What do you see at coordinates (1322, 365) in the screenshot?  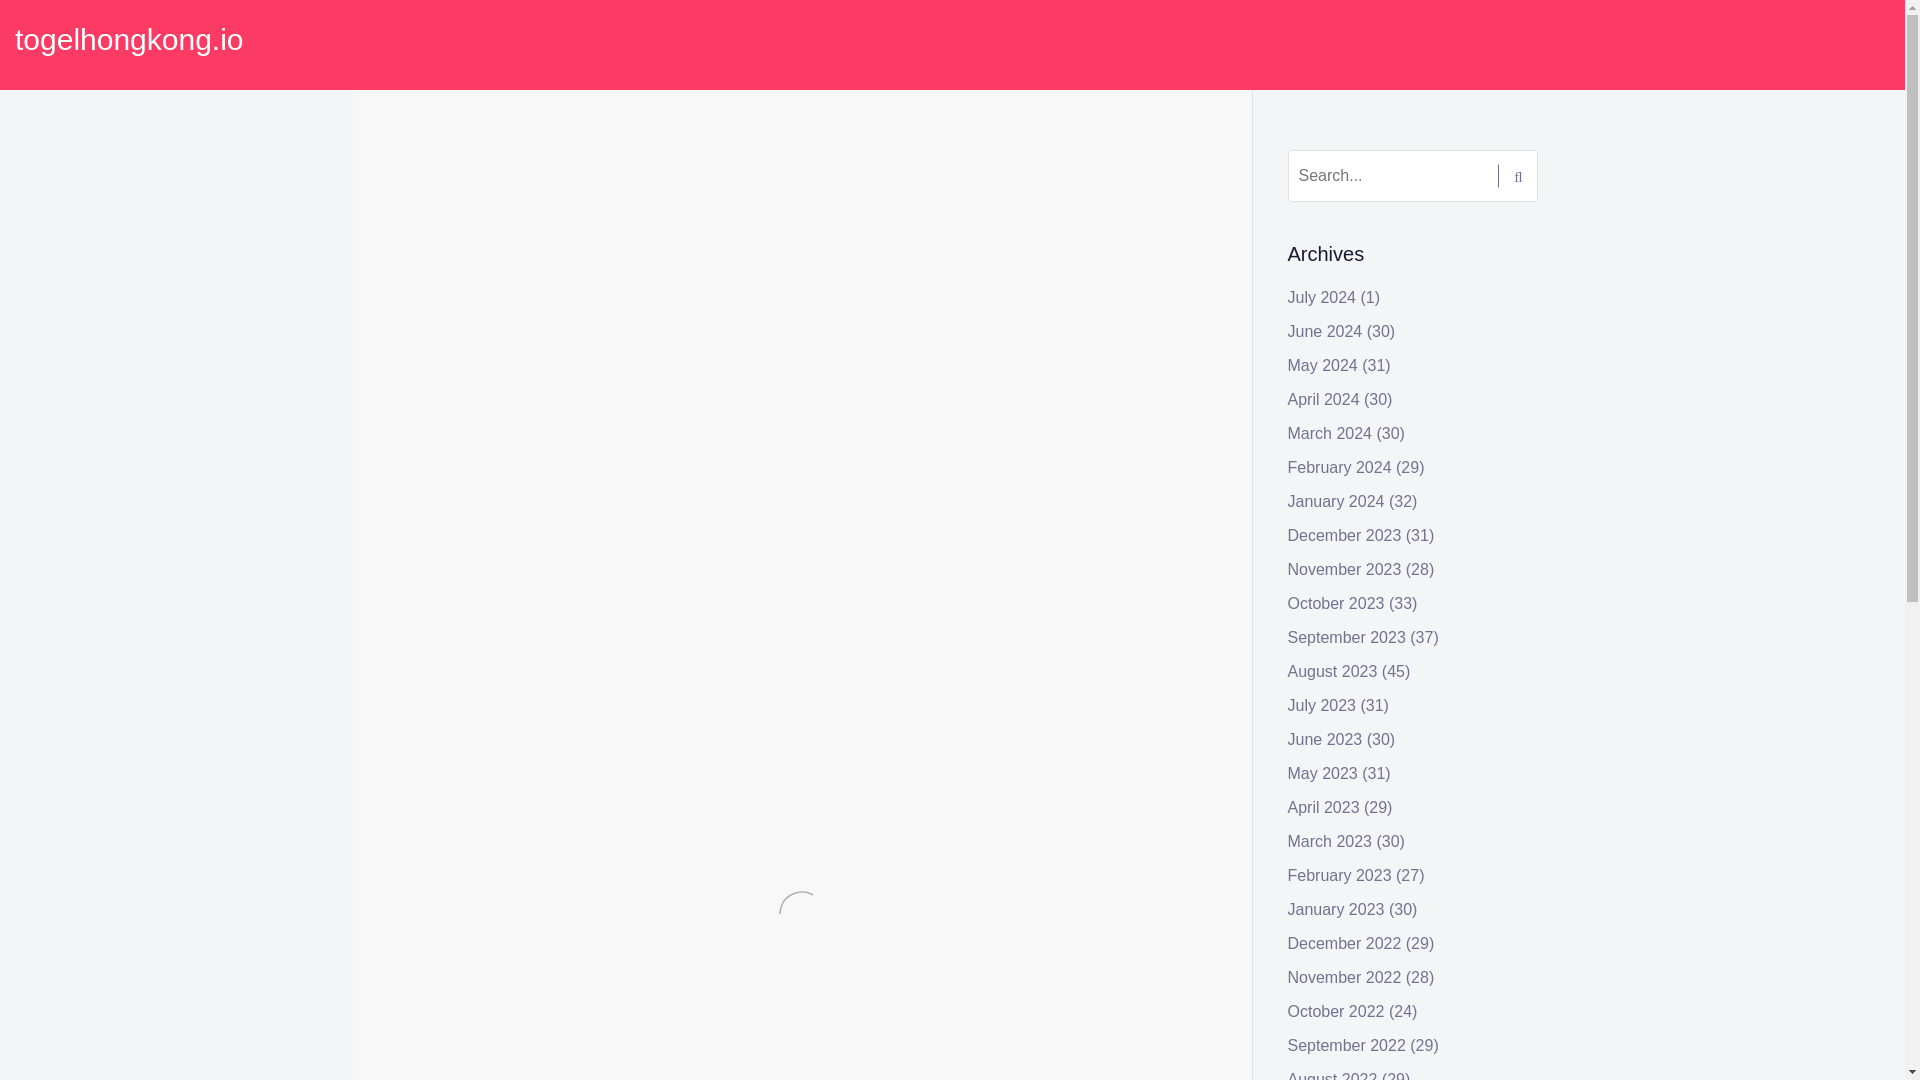 I see `May 2024` at bounding box center [1322, 365].